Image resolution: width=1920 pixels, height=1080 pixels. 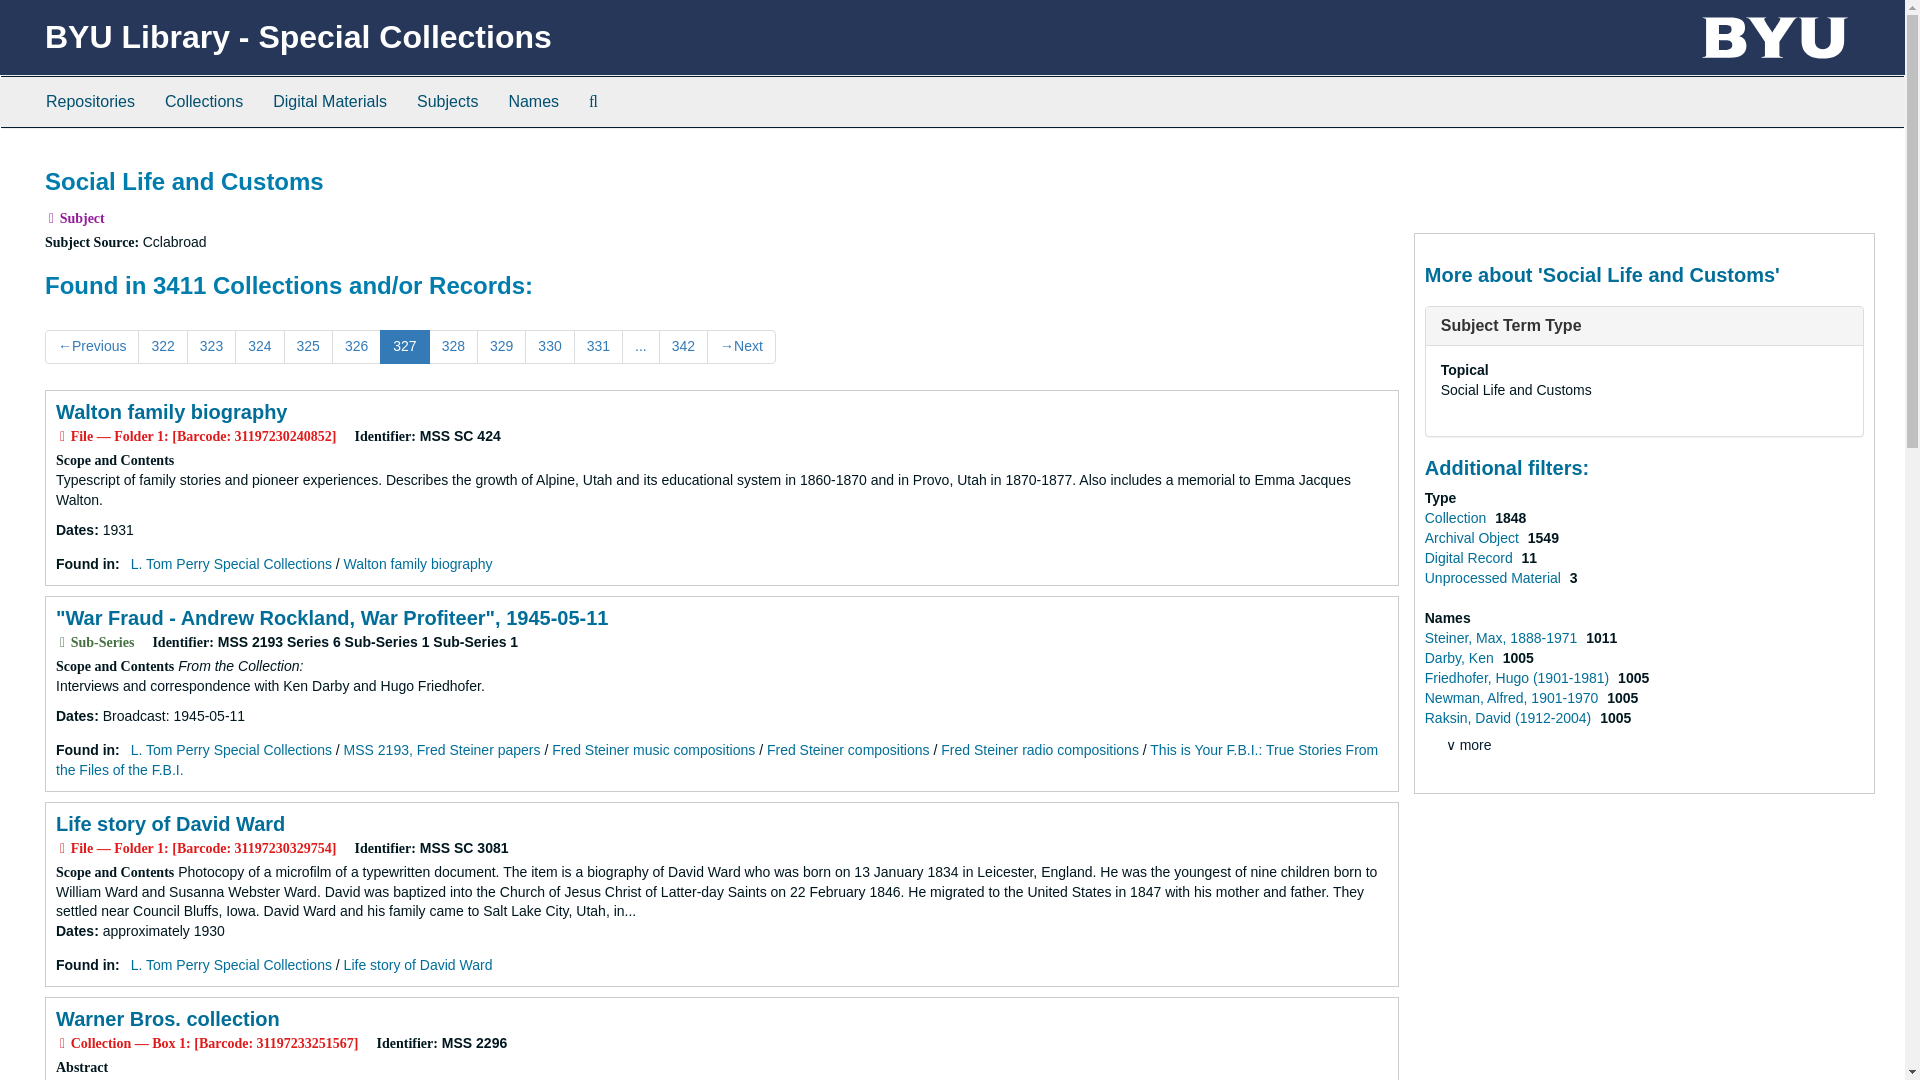 I want to click on "War Fraud - Andrew Rockland, War Profiteer", 1945-05-11, so click(x=332, y=617).